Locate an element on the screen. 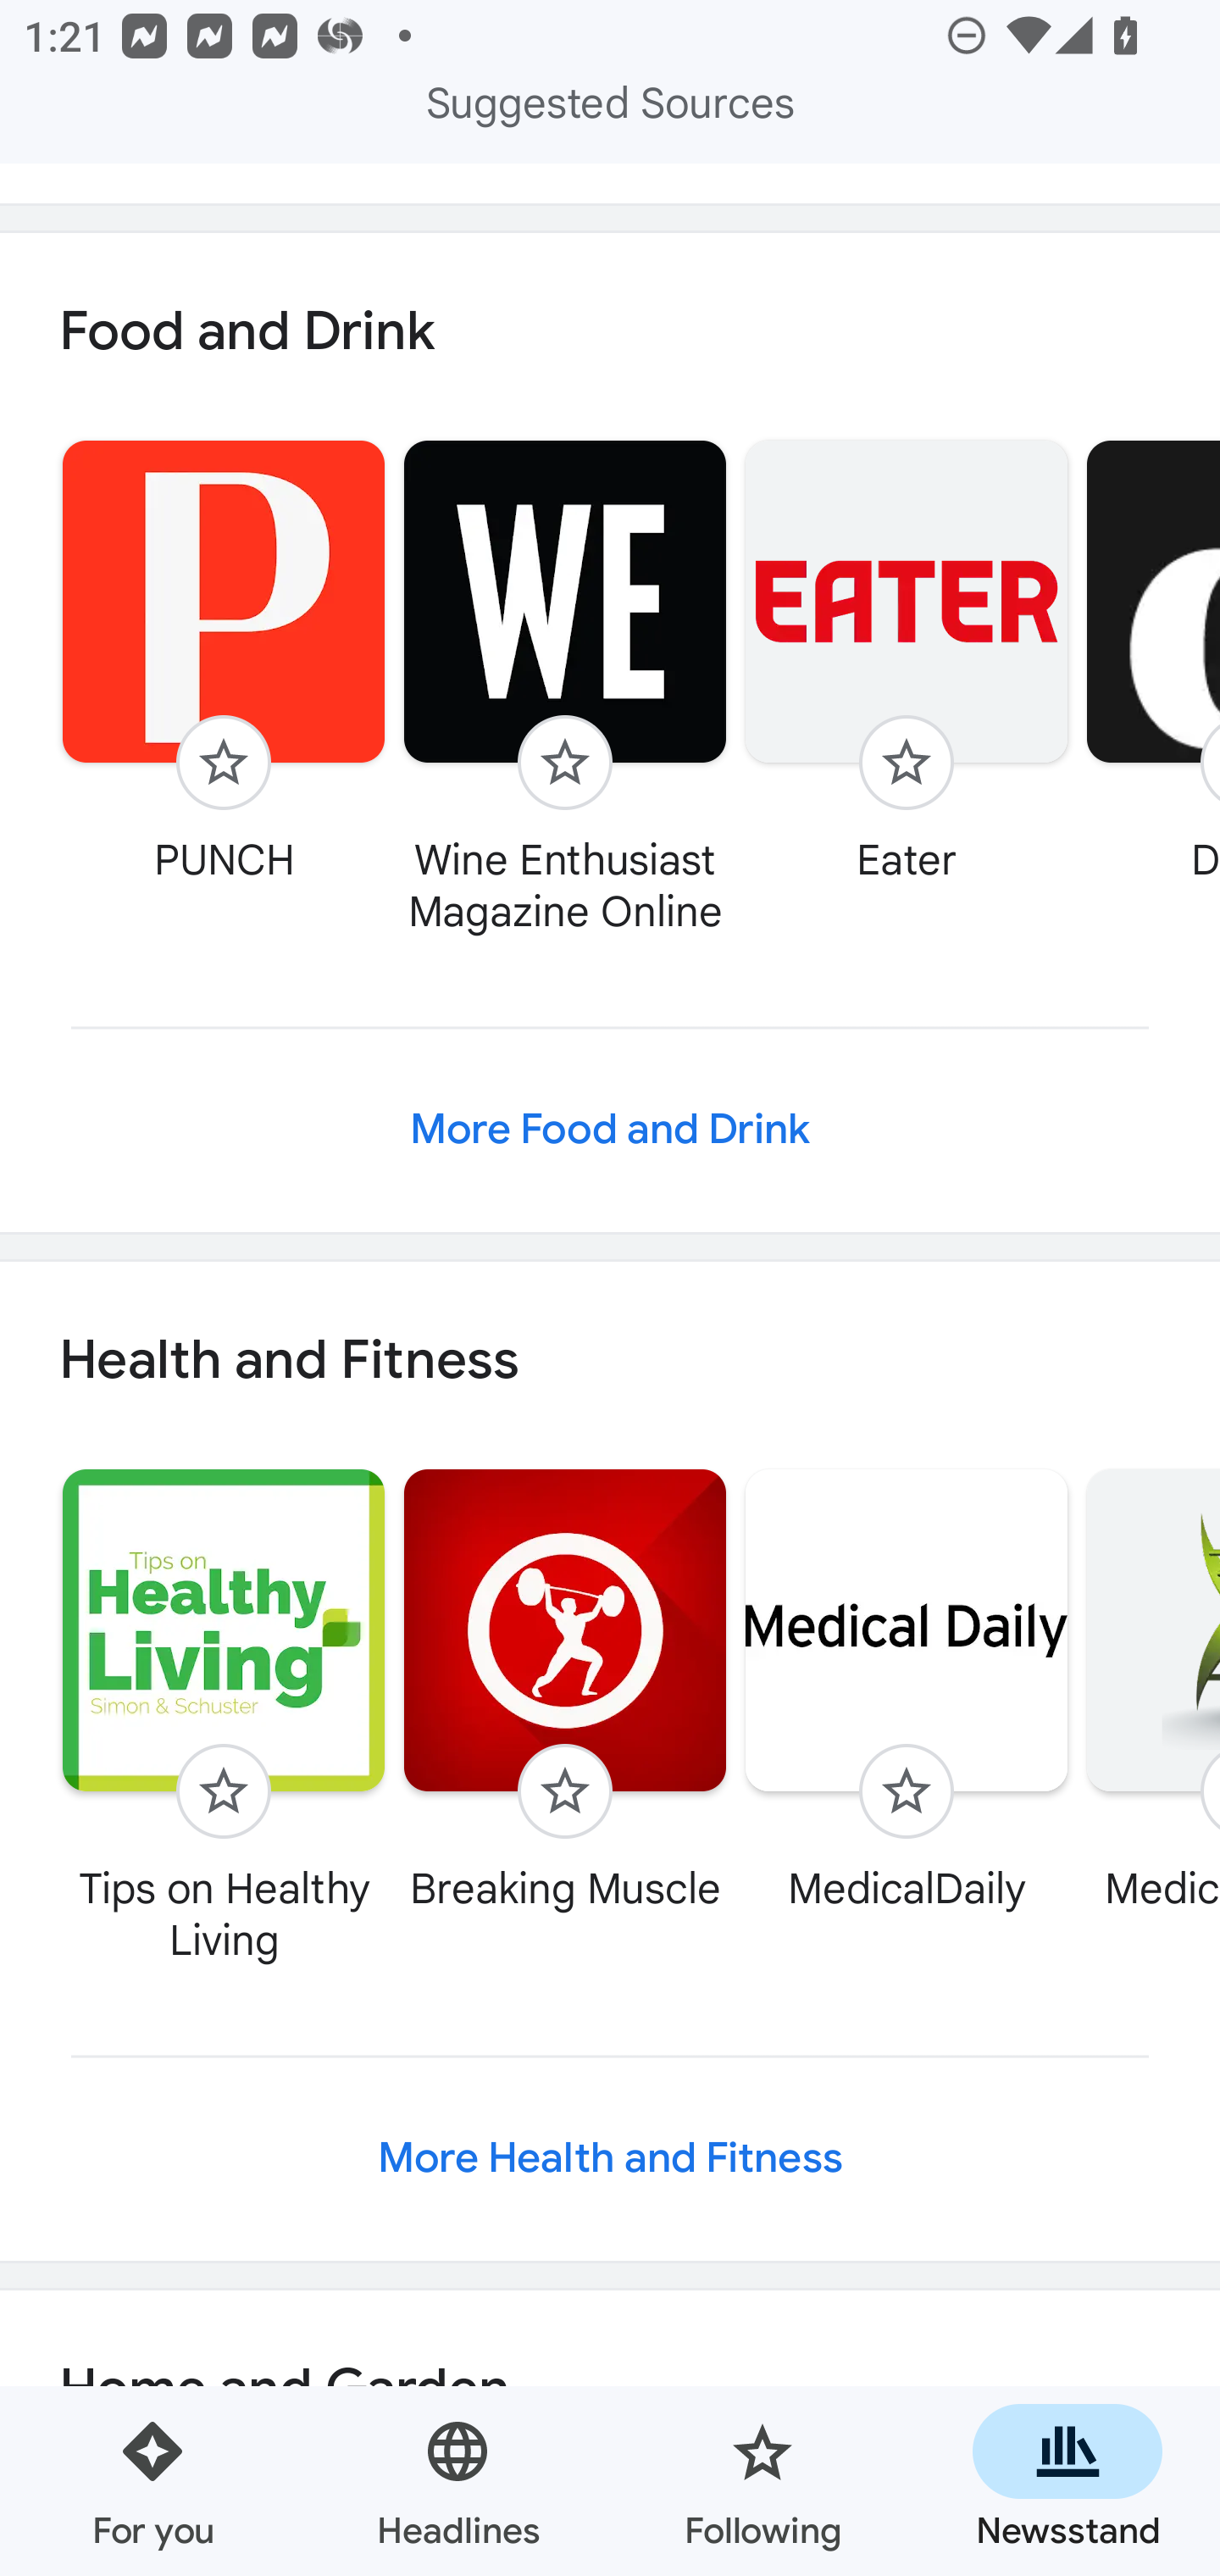 The image size is (1220, 2576). Following is located at coordinates (762, 2481).